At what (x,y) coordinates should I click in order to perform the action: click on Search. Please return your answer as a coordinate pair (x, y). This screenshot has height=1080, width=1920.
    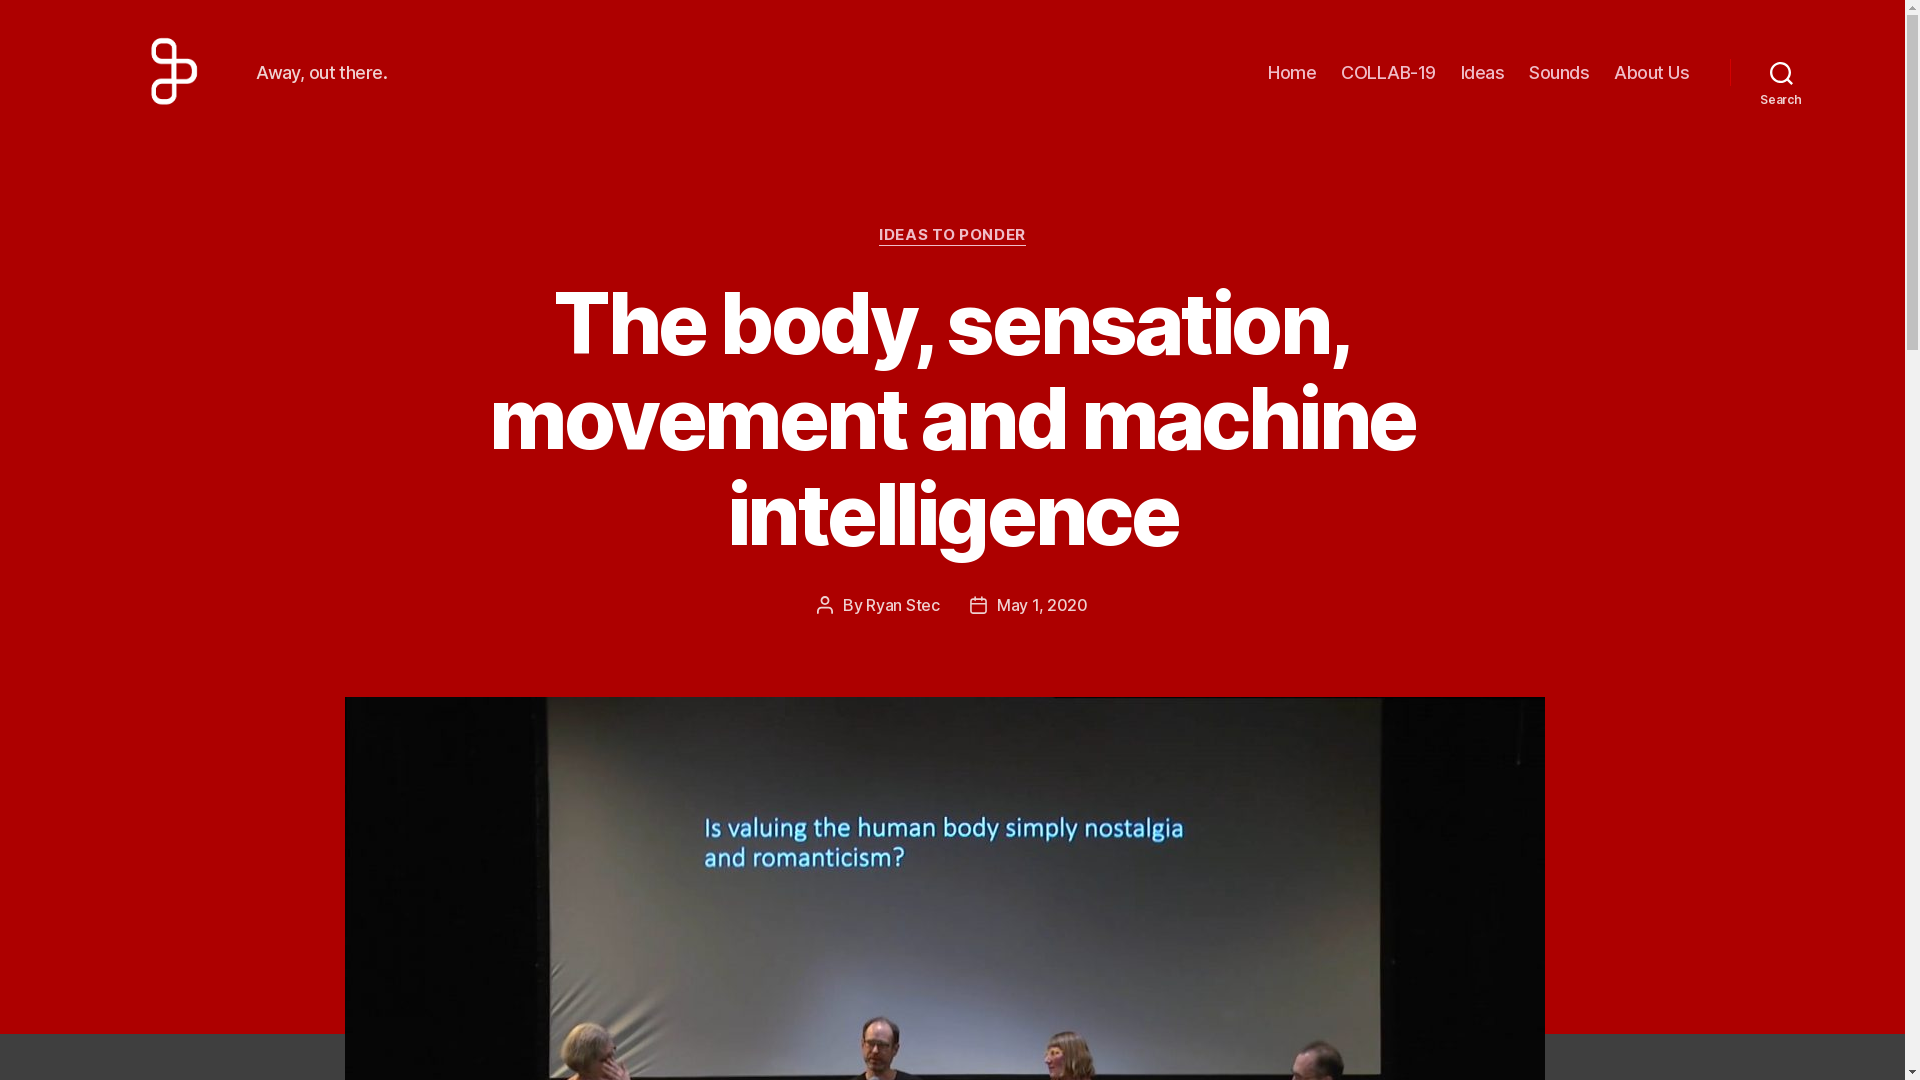
    Looking at the image, I should click on (1782, 73).